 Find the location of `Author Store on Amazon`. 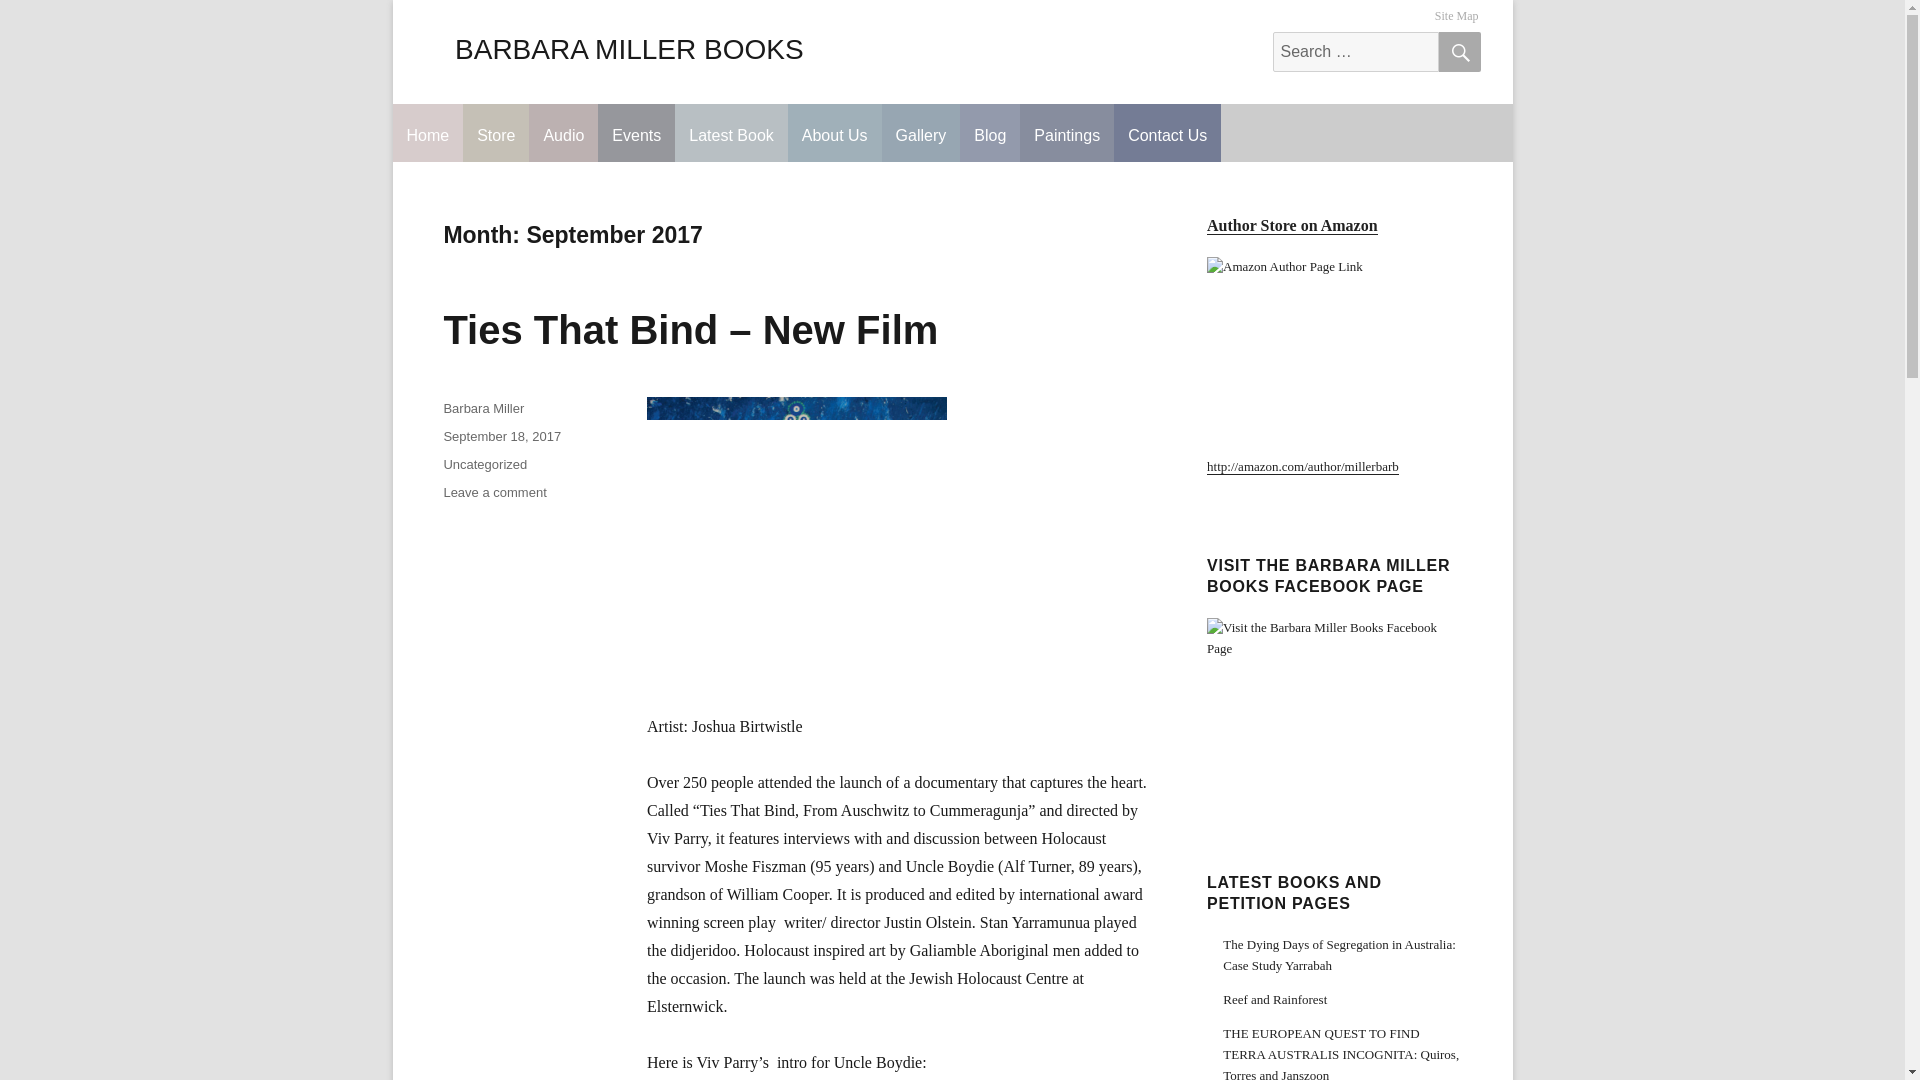

Author Store on Amazon is located at coordinates (1292, 226).